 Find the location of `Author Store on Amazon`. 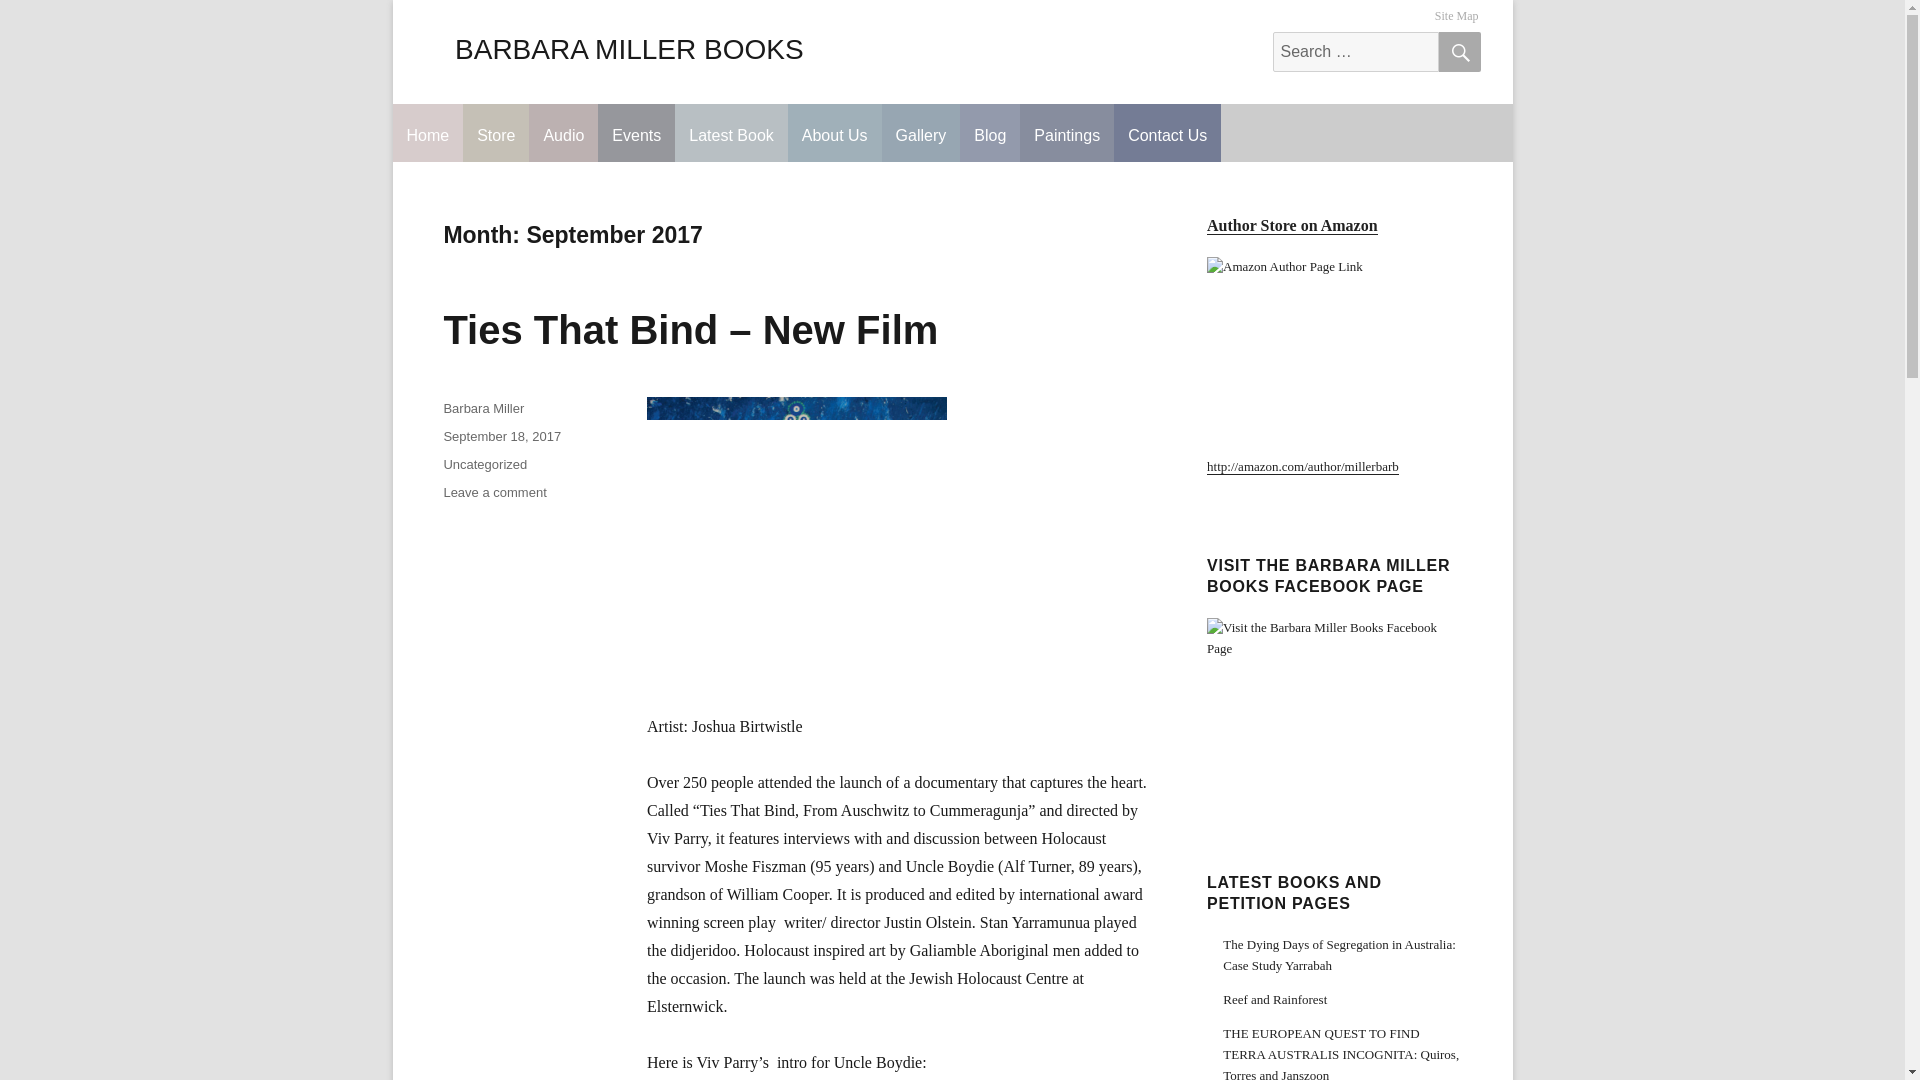

Author Store on Amazon is located at coordinates (1292, 226).